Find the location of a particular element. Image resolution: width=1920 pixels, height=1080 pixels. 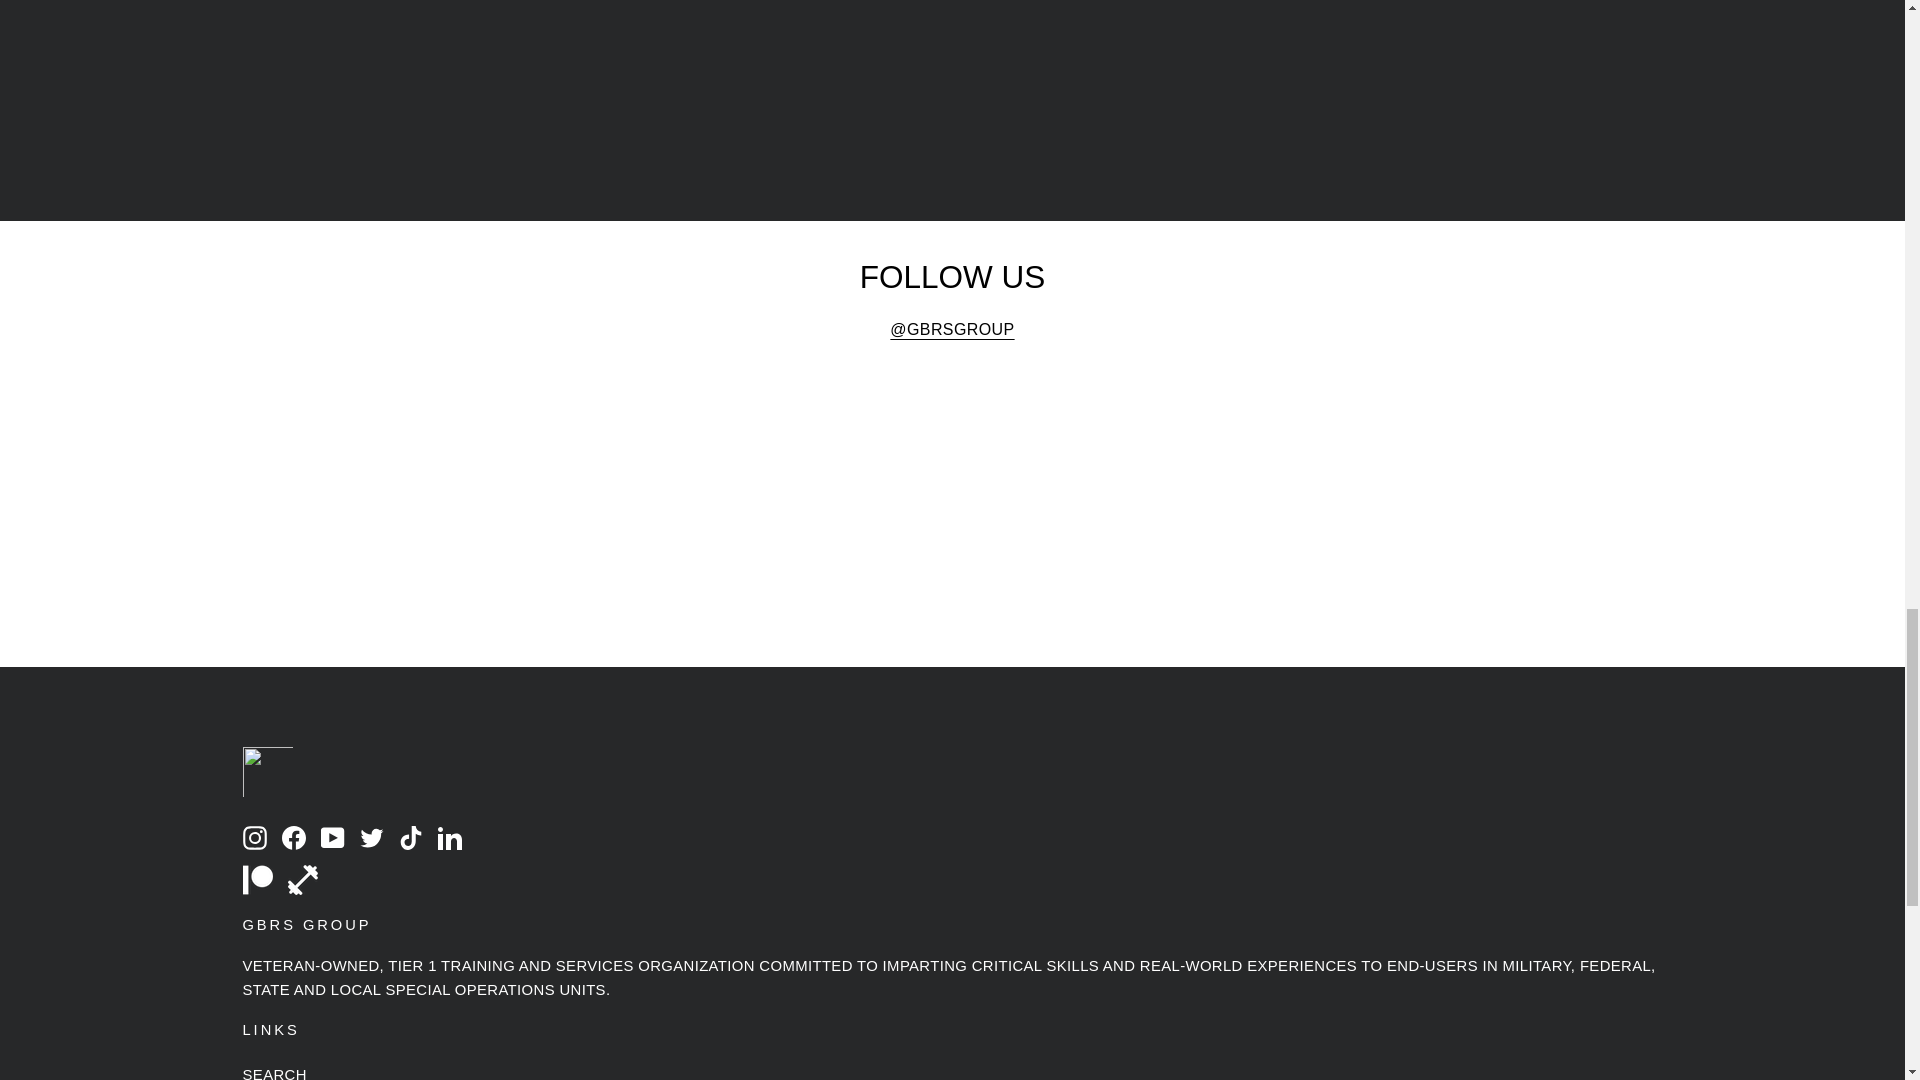

GBRS Group on Patreon is located at coordinates (256, 880).